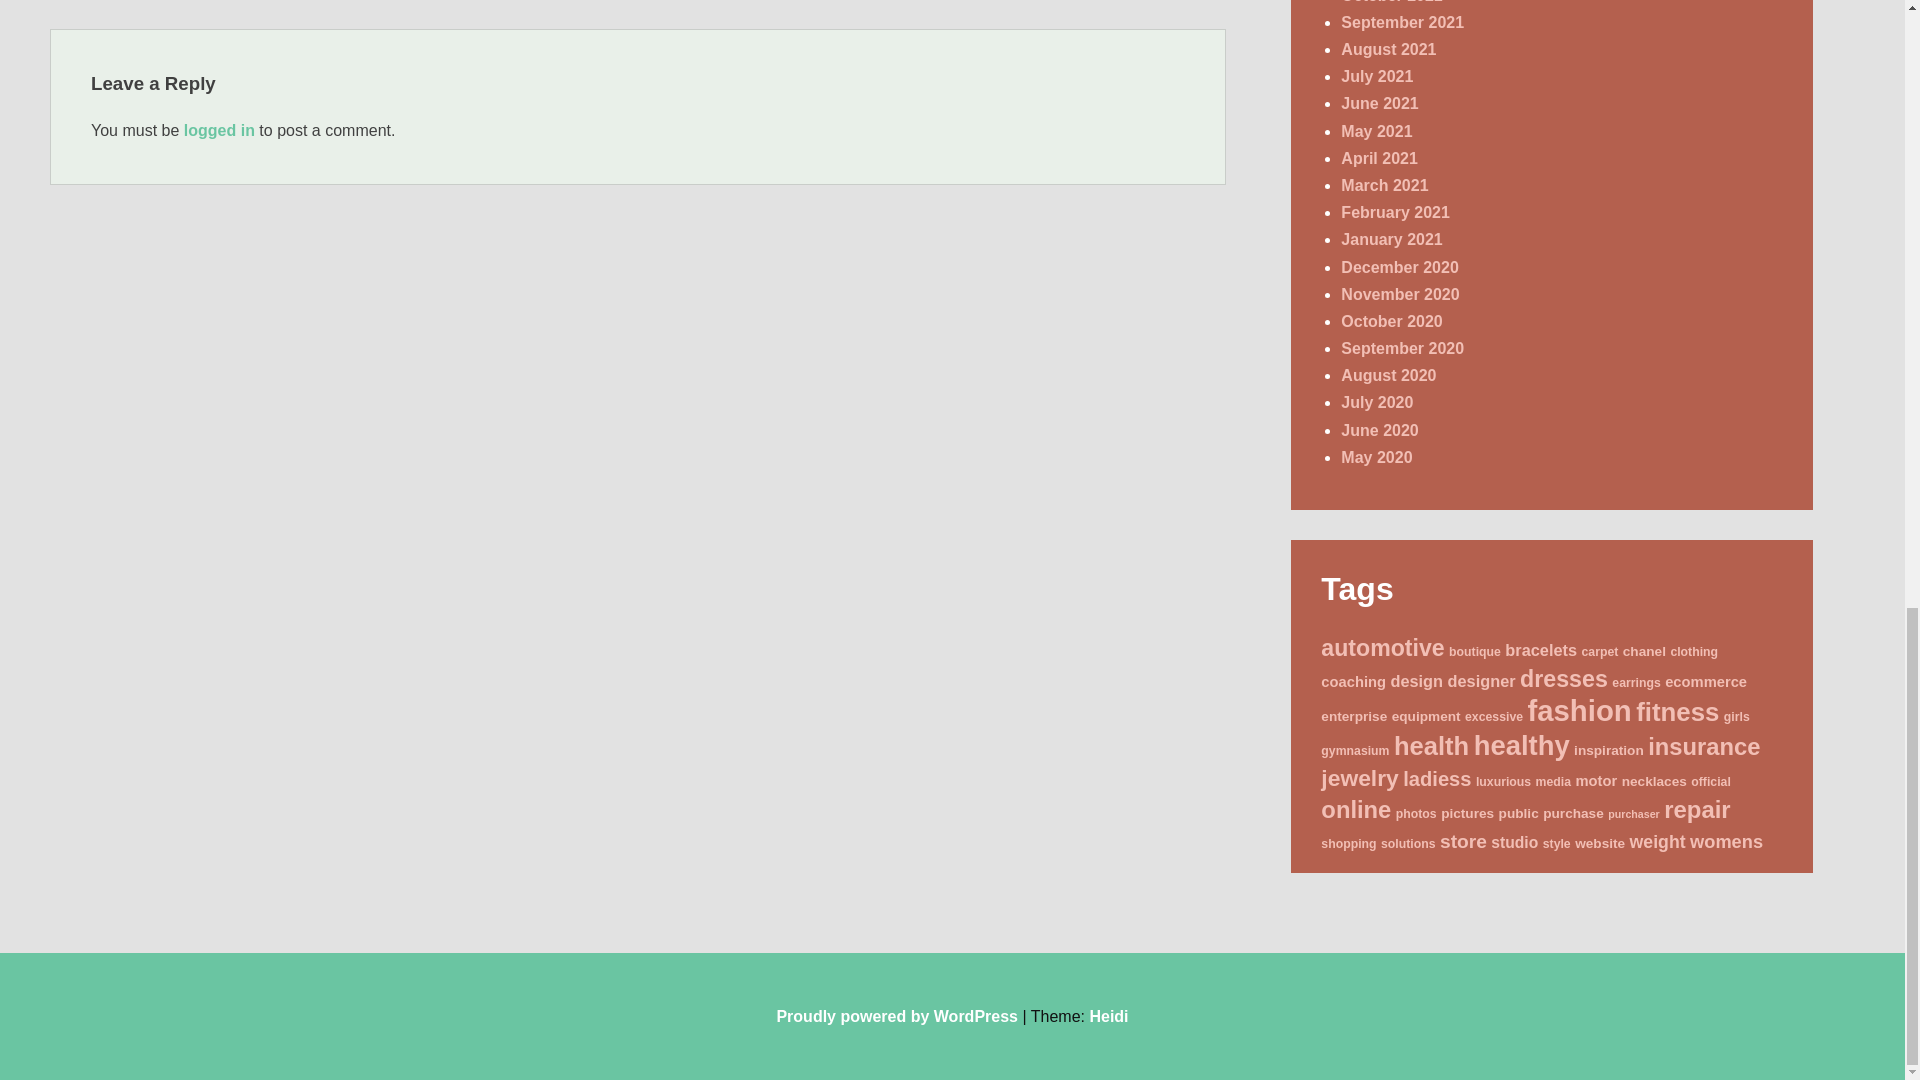  I want to click on June 2021, so click(1379, 104).